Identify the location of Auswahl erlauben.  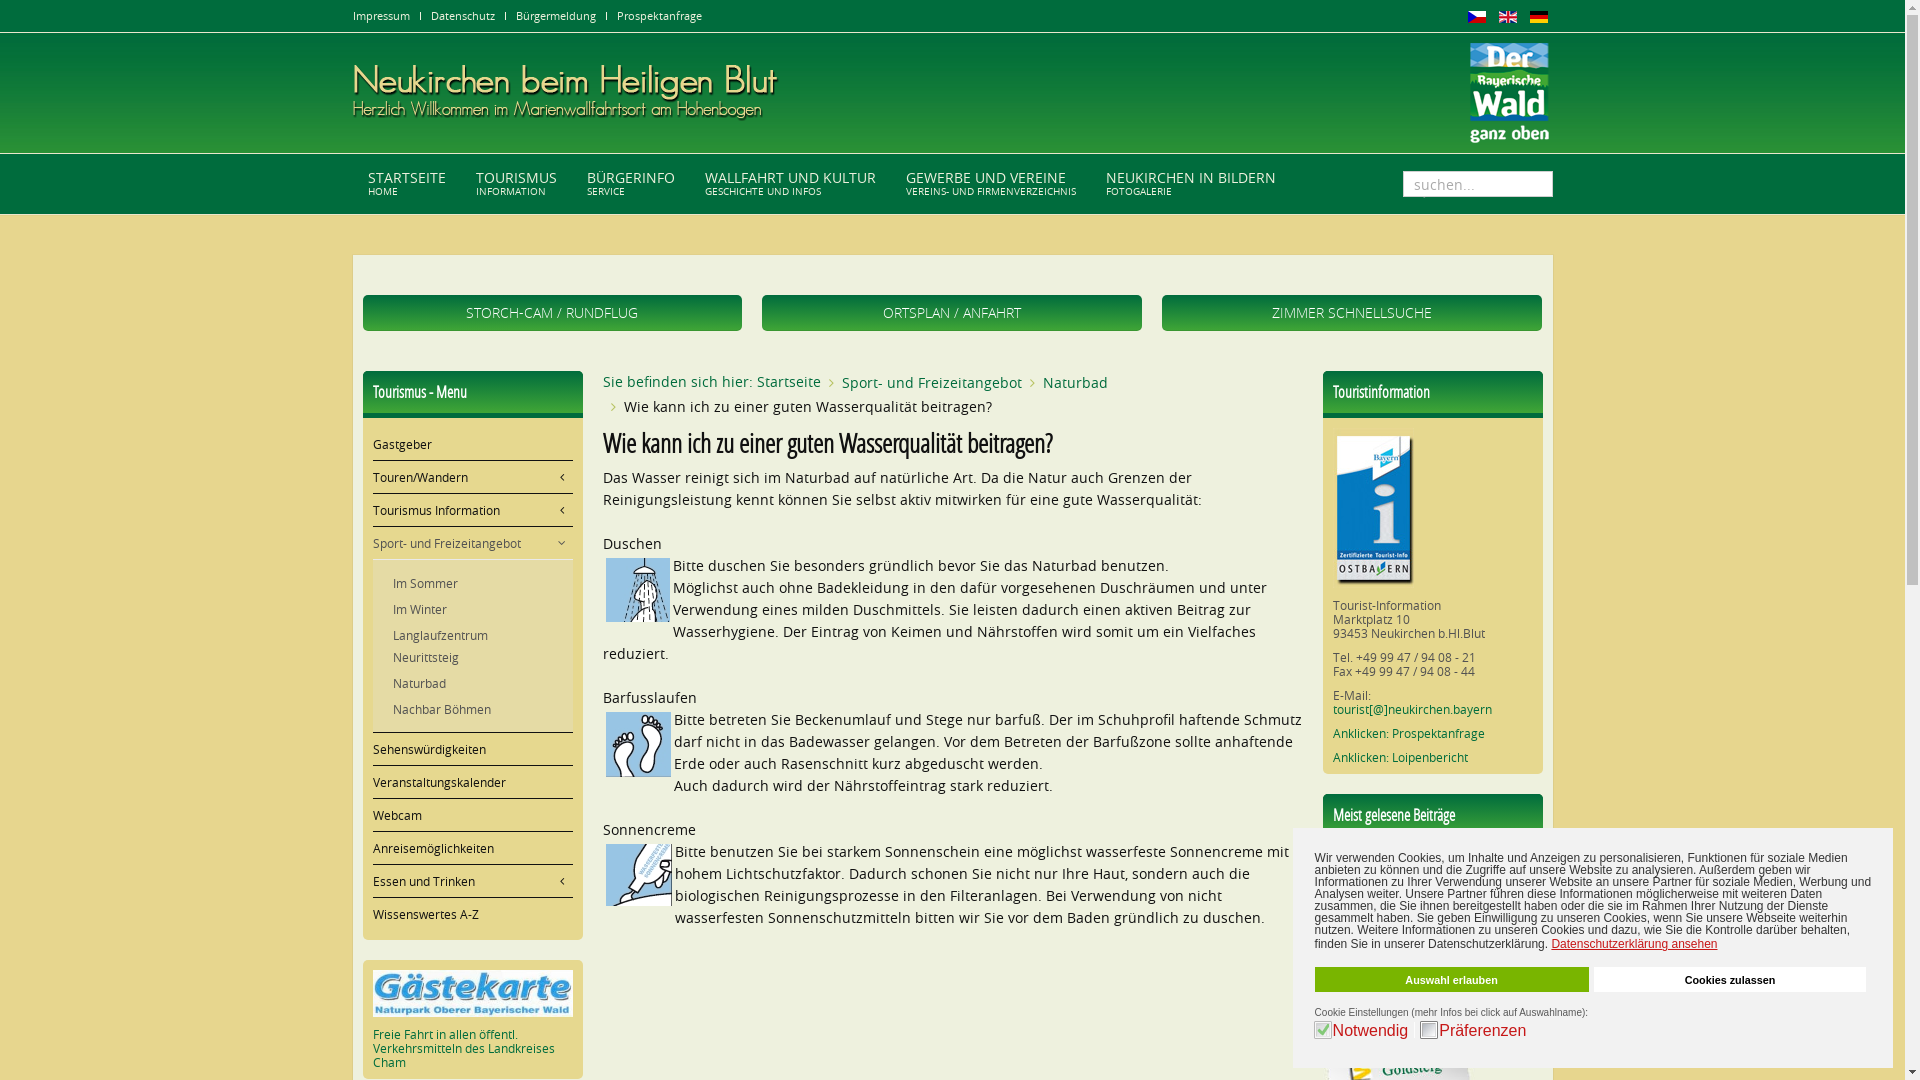
(1452, 980).